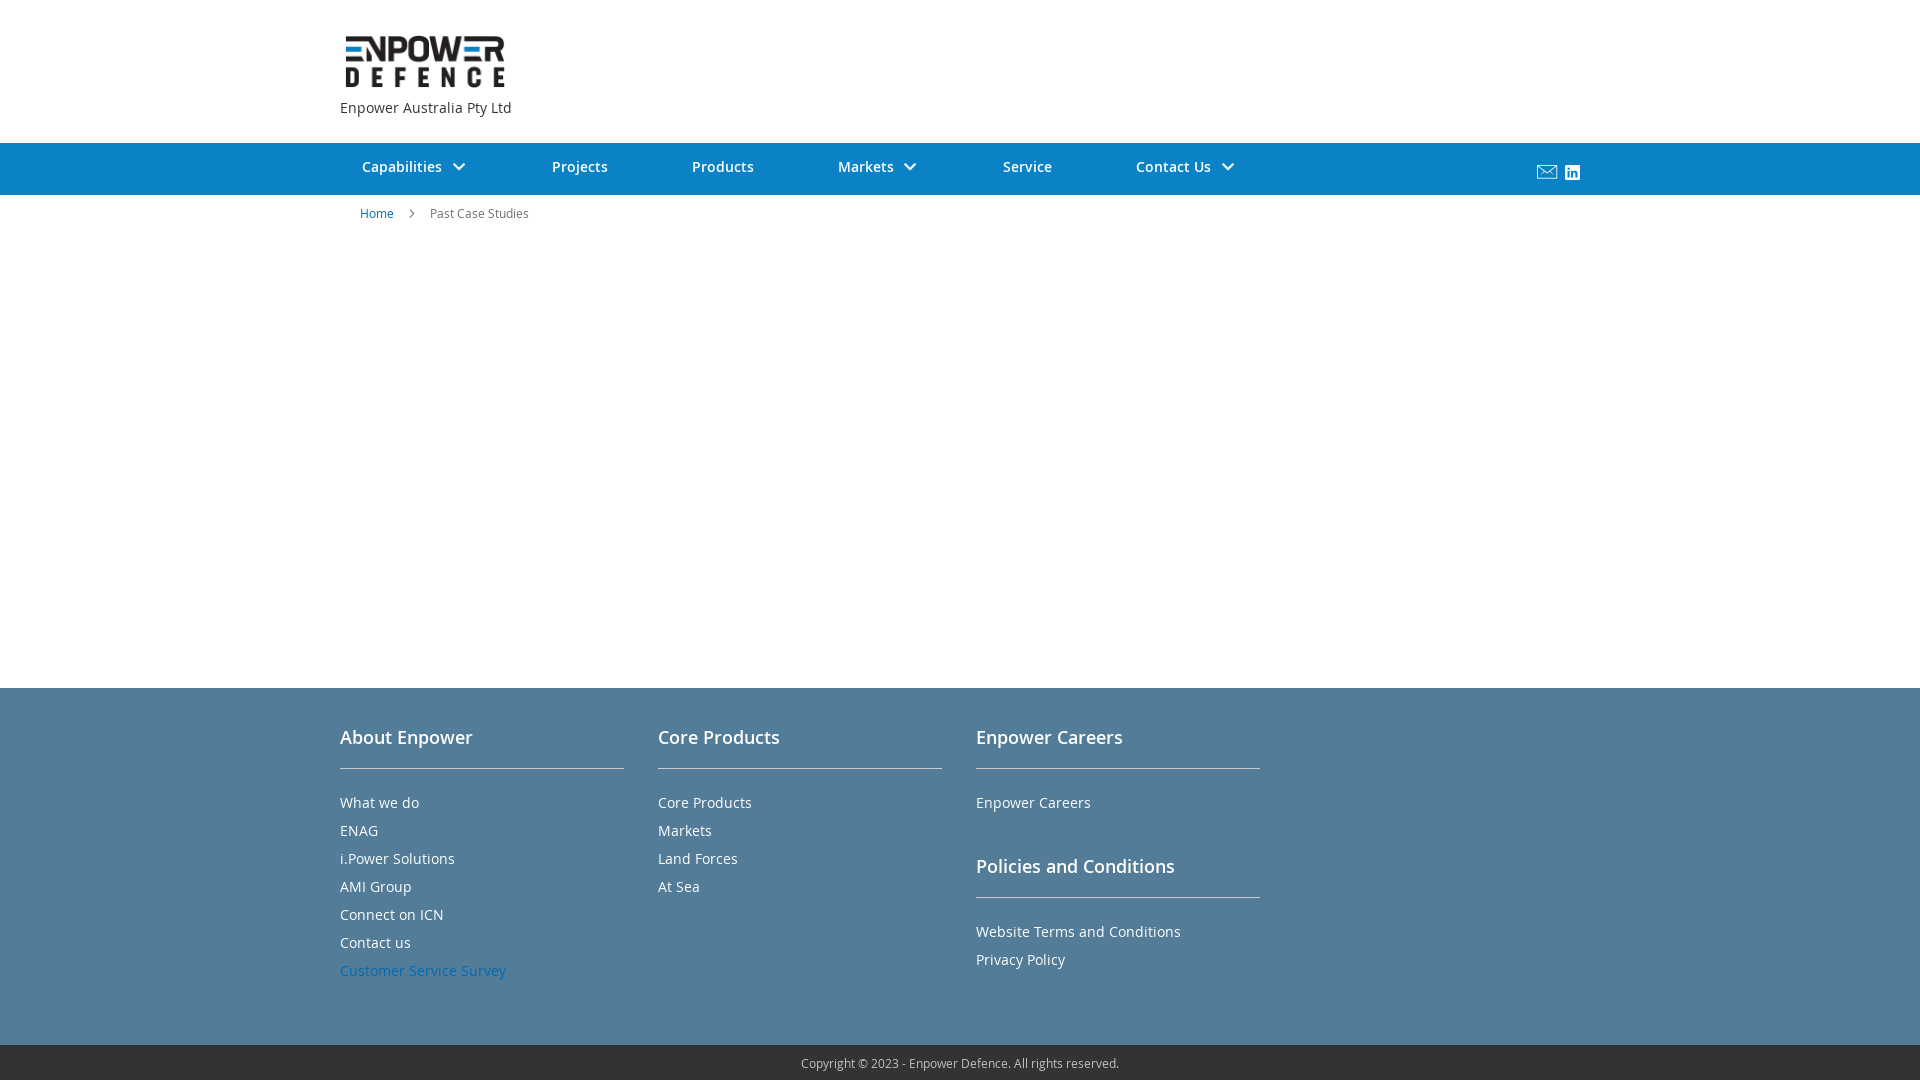 Image resolution: width=1920 pixels, height=1080 pixels. What do you see at coordinates (723, 167) in the screenshot?
I see `Products` at bounding box center [723, 167].